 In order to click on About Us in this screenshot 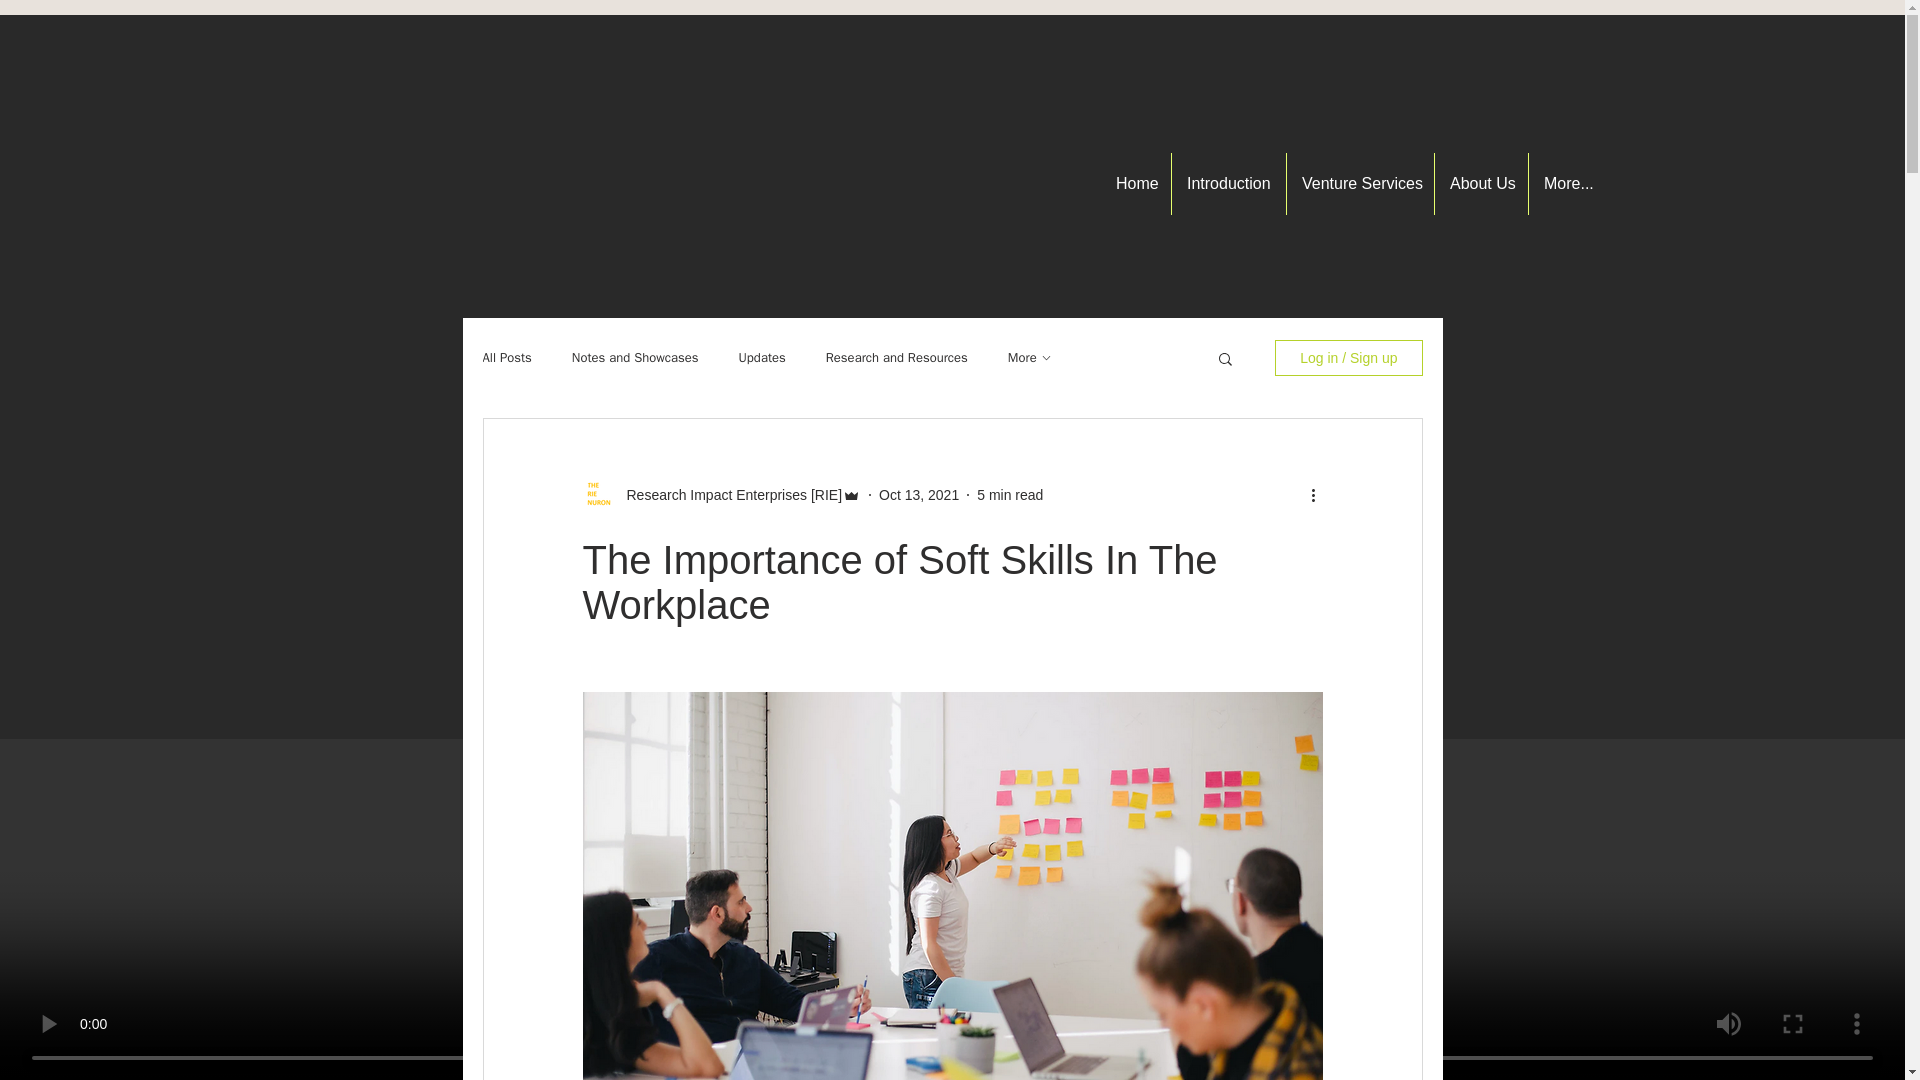, I will do `click(1481, 184)`.